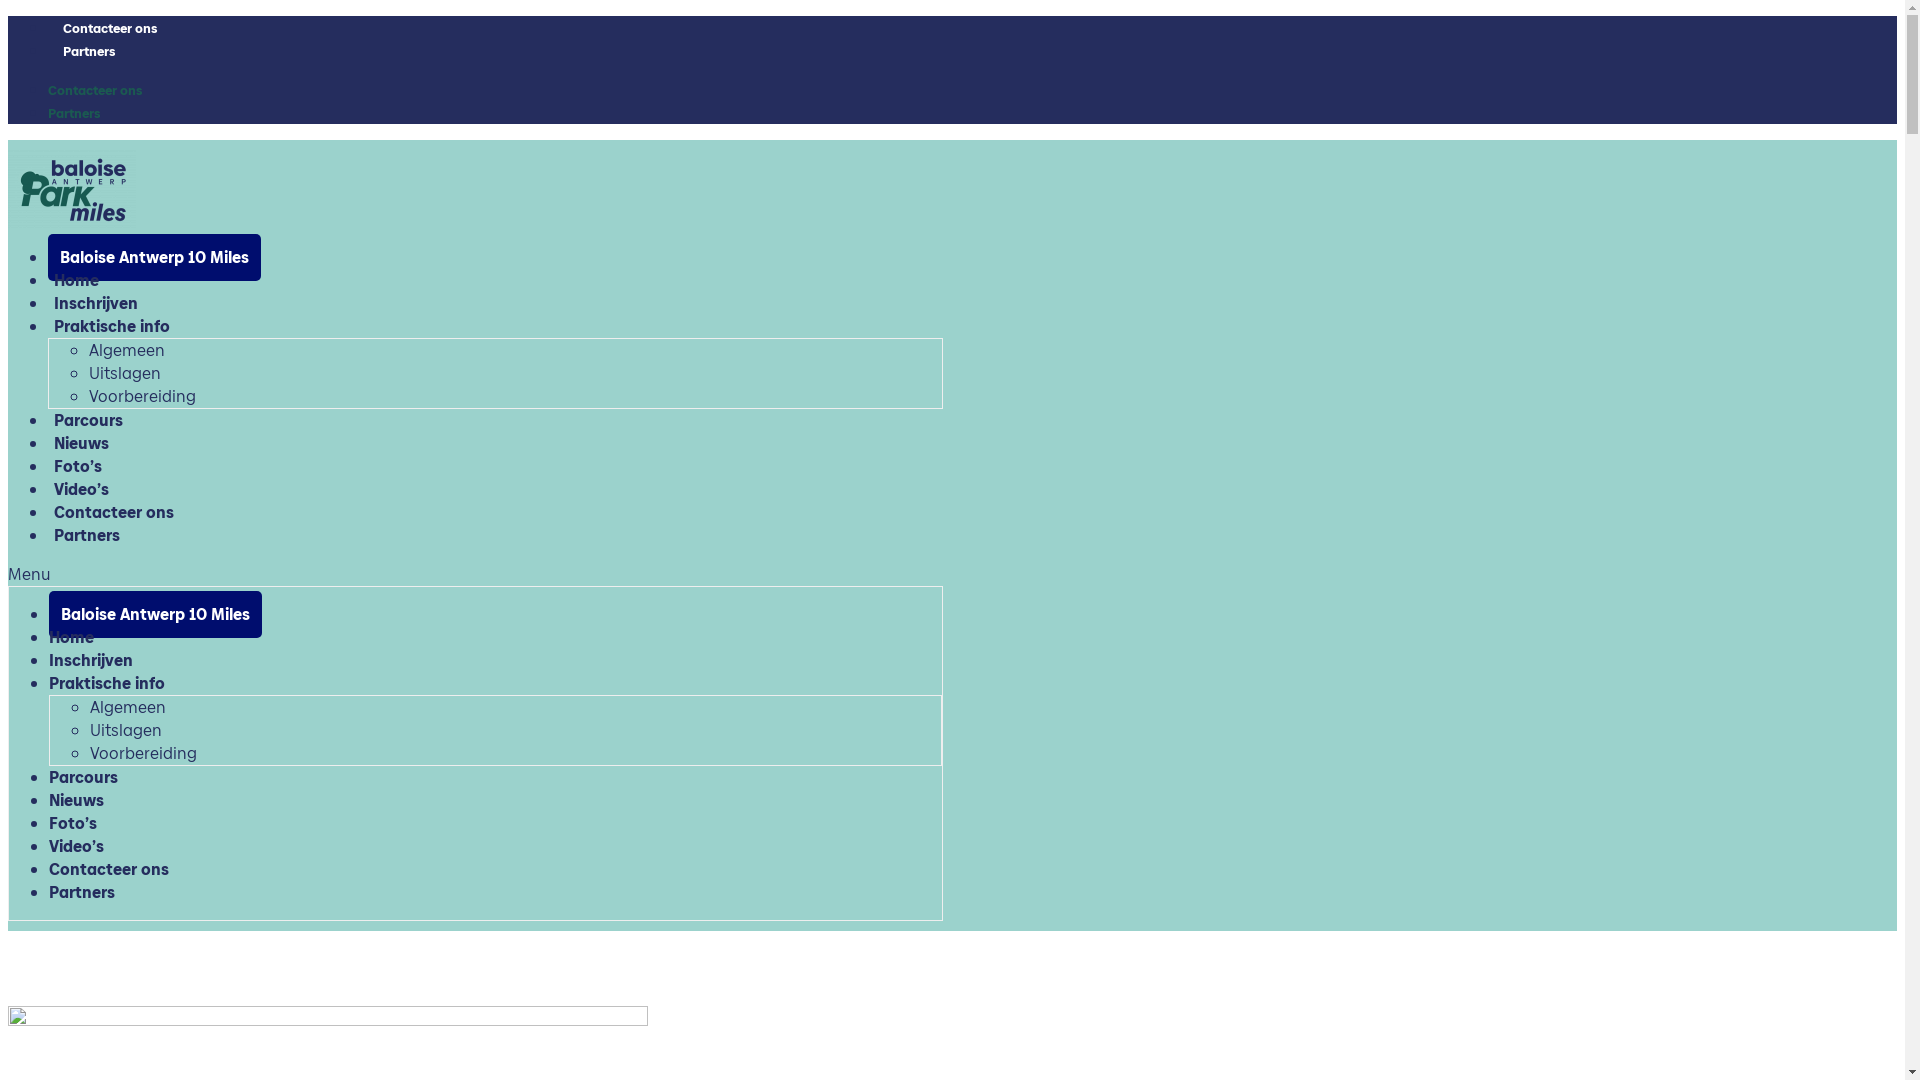 The image size is (1920, 1080). Describe the element at coordinates (125, 373) in the screenshot. I see `Uitslagen` at that location.